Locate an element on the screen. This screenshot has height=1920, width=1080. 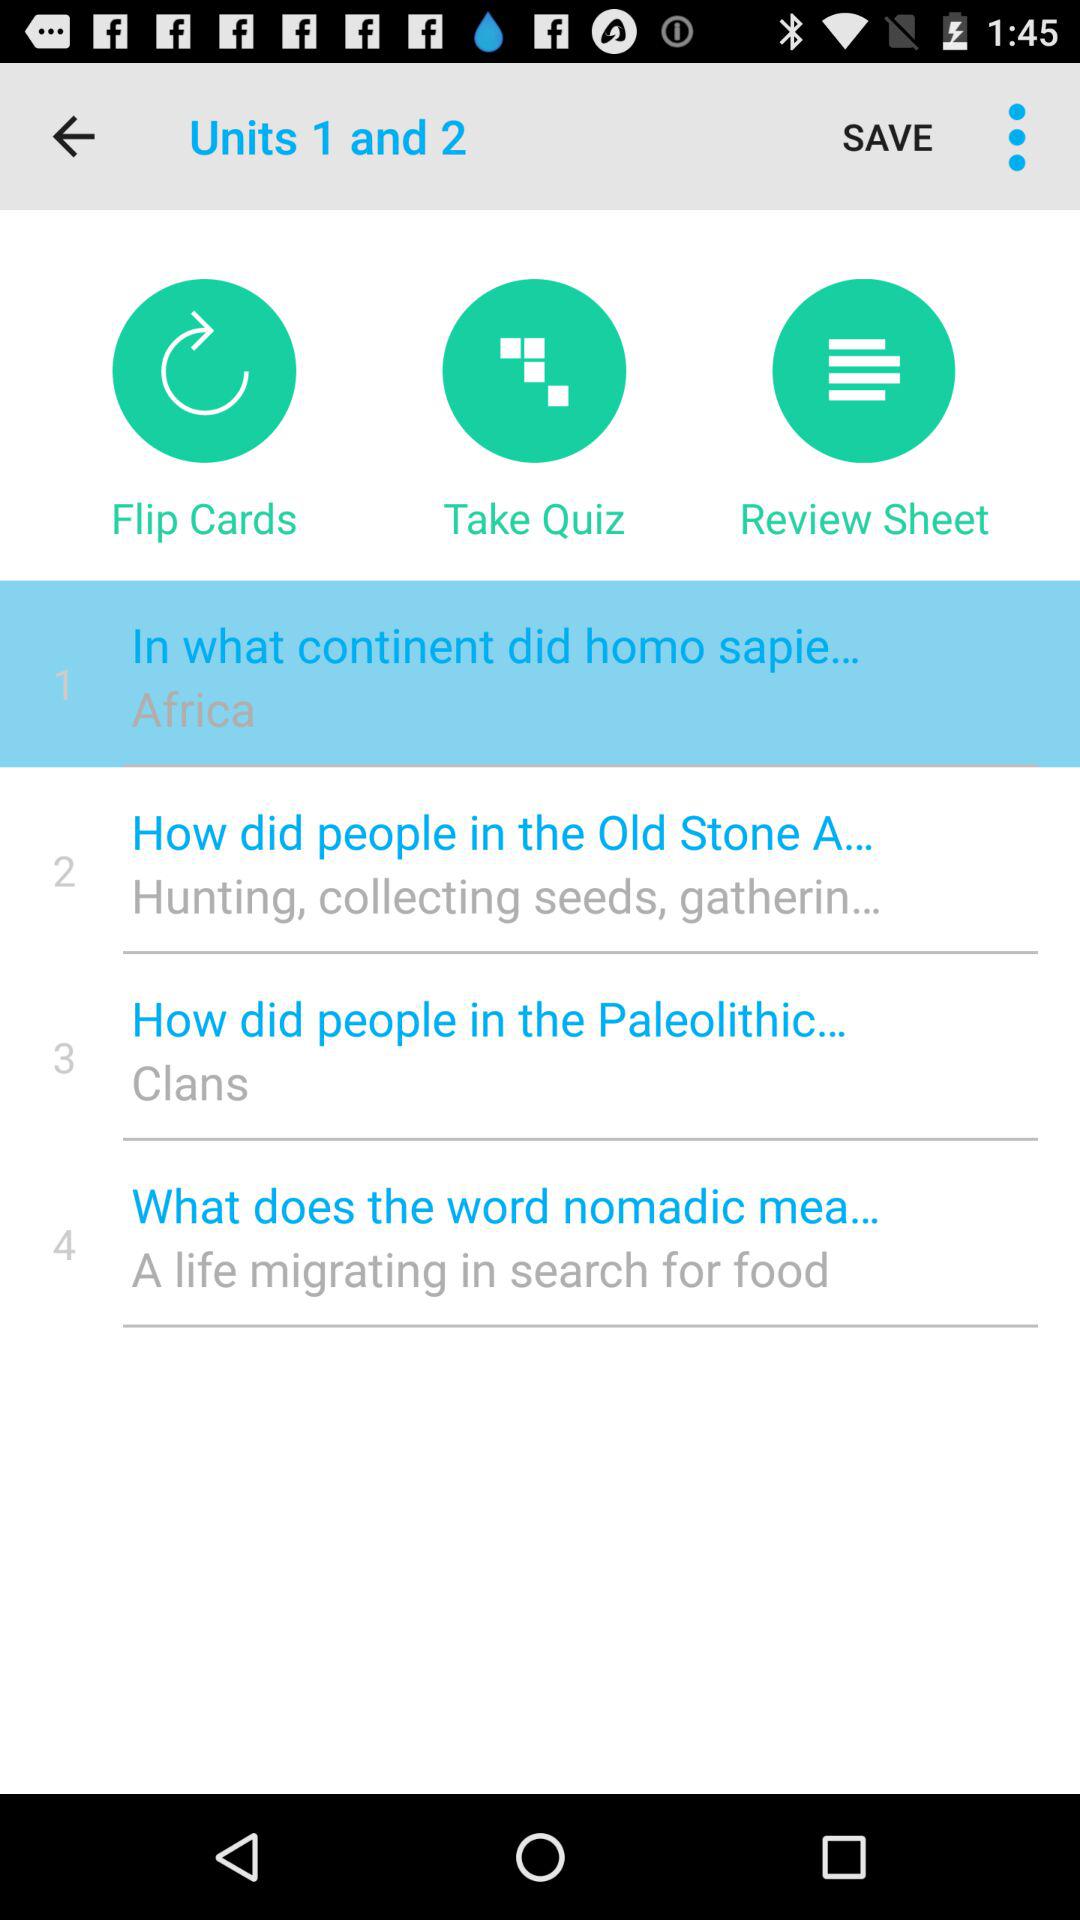
press the icon above the 4 is located at coordinates (64, 1056).